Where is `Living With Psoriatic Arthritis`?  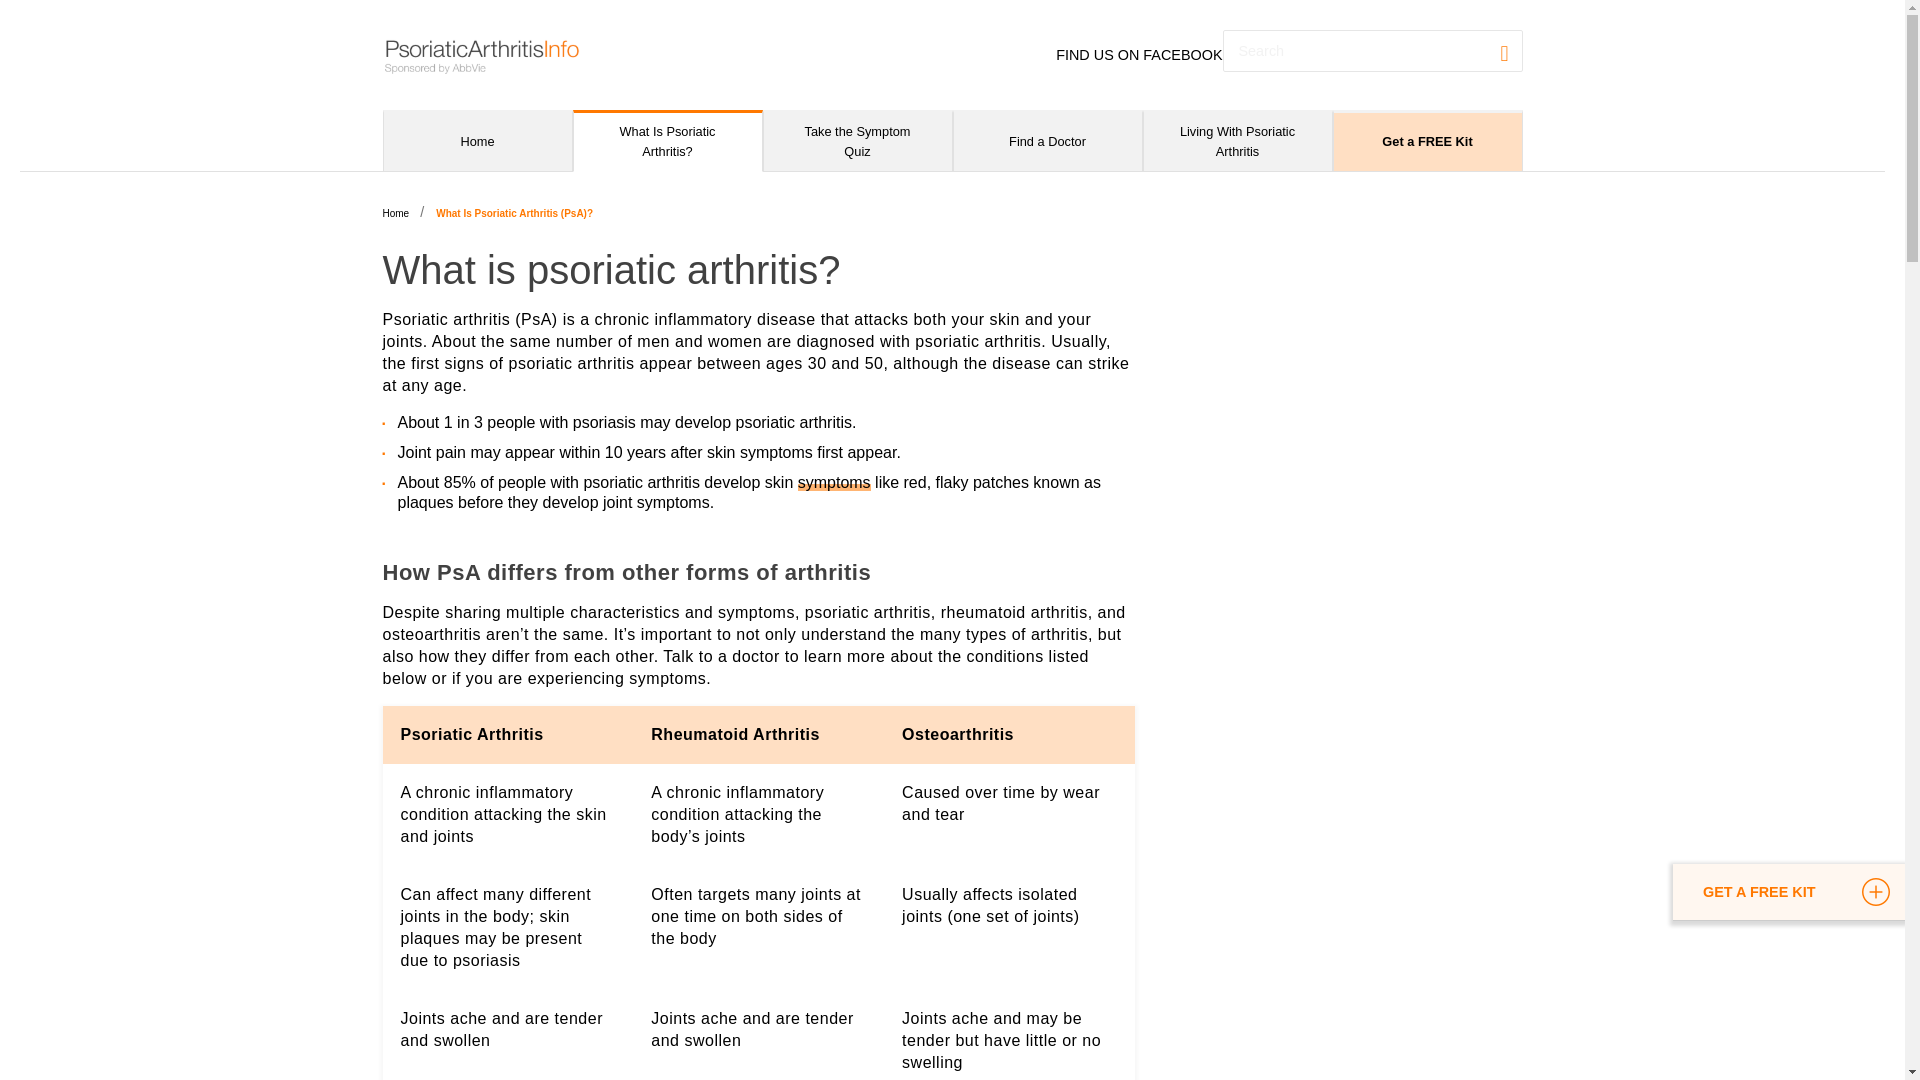 Living With Psoriatic Arthritis is located at coordinates (1237, 140).